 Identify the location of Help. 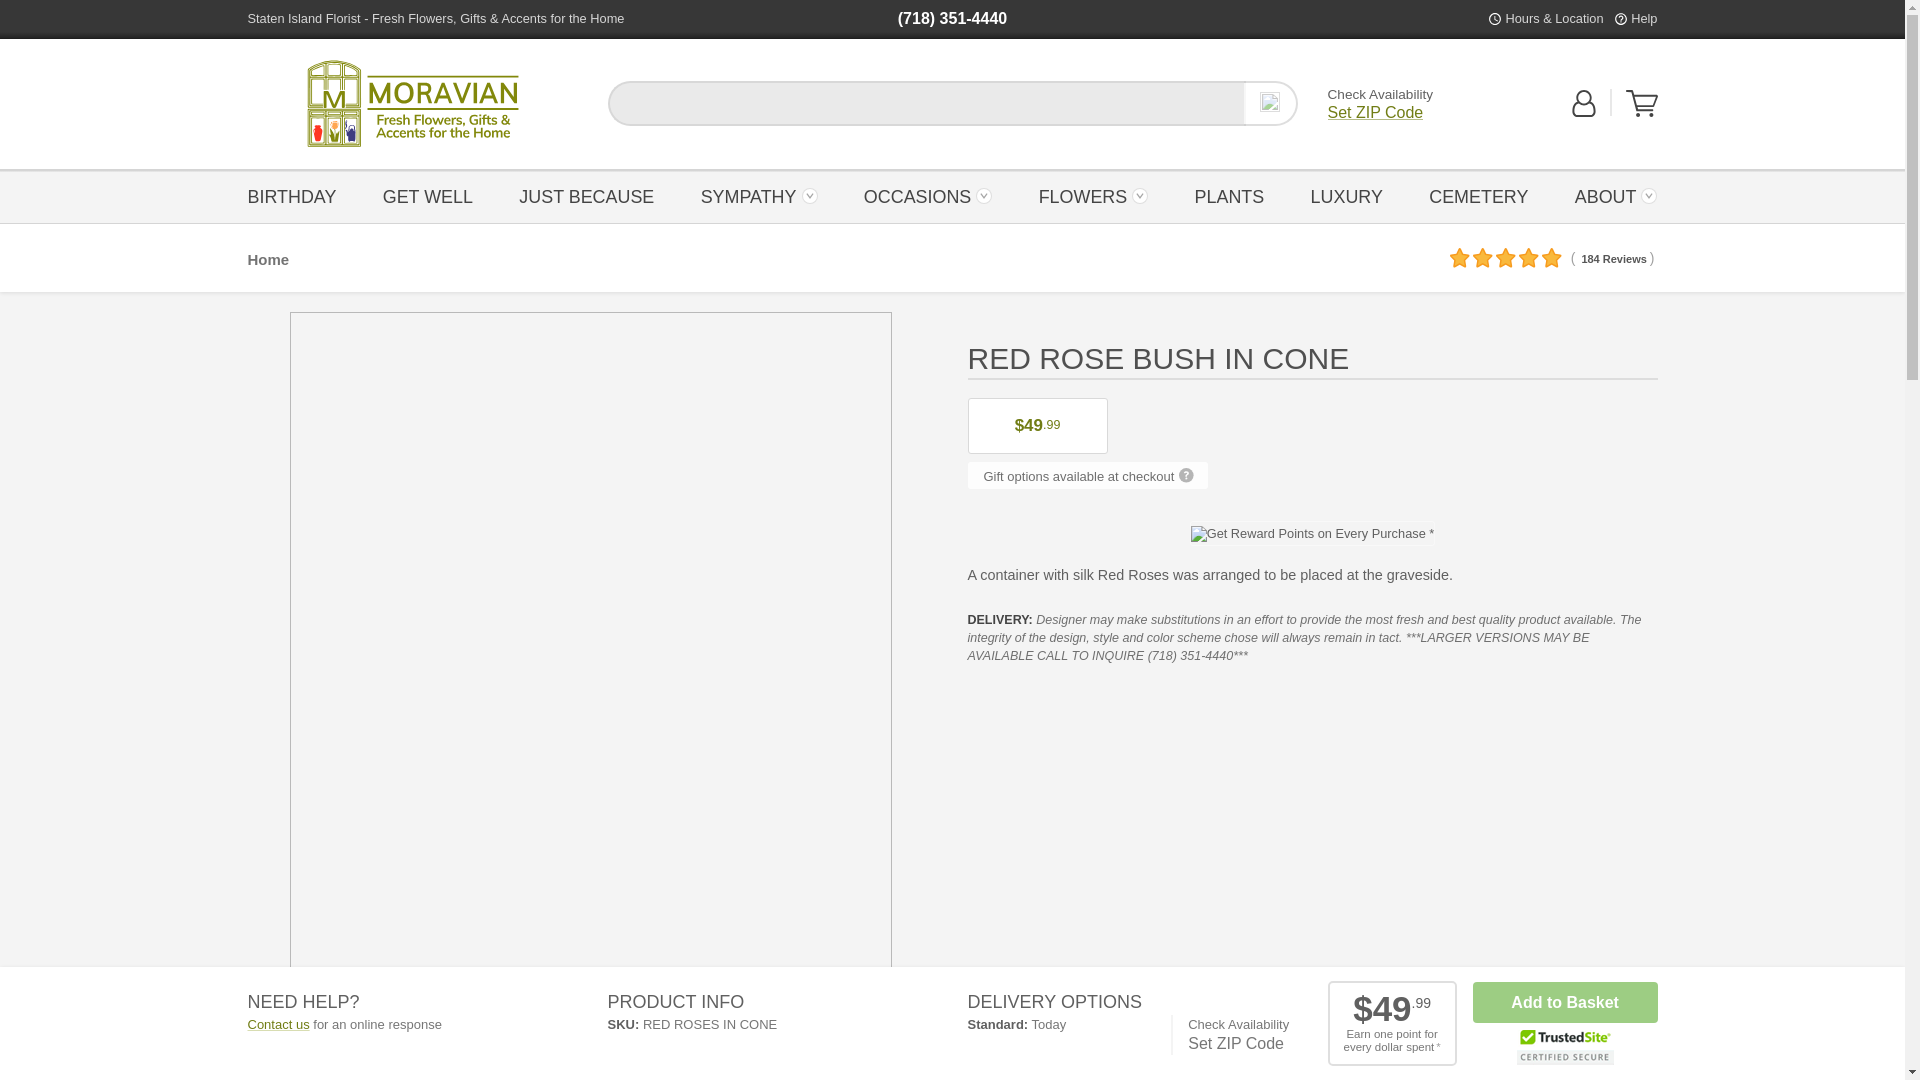
(1643, 18).